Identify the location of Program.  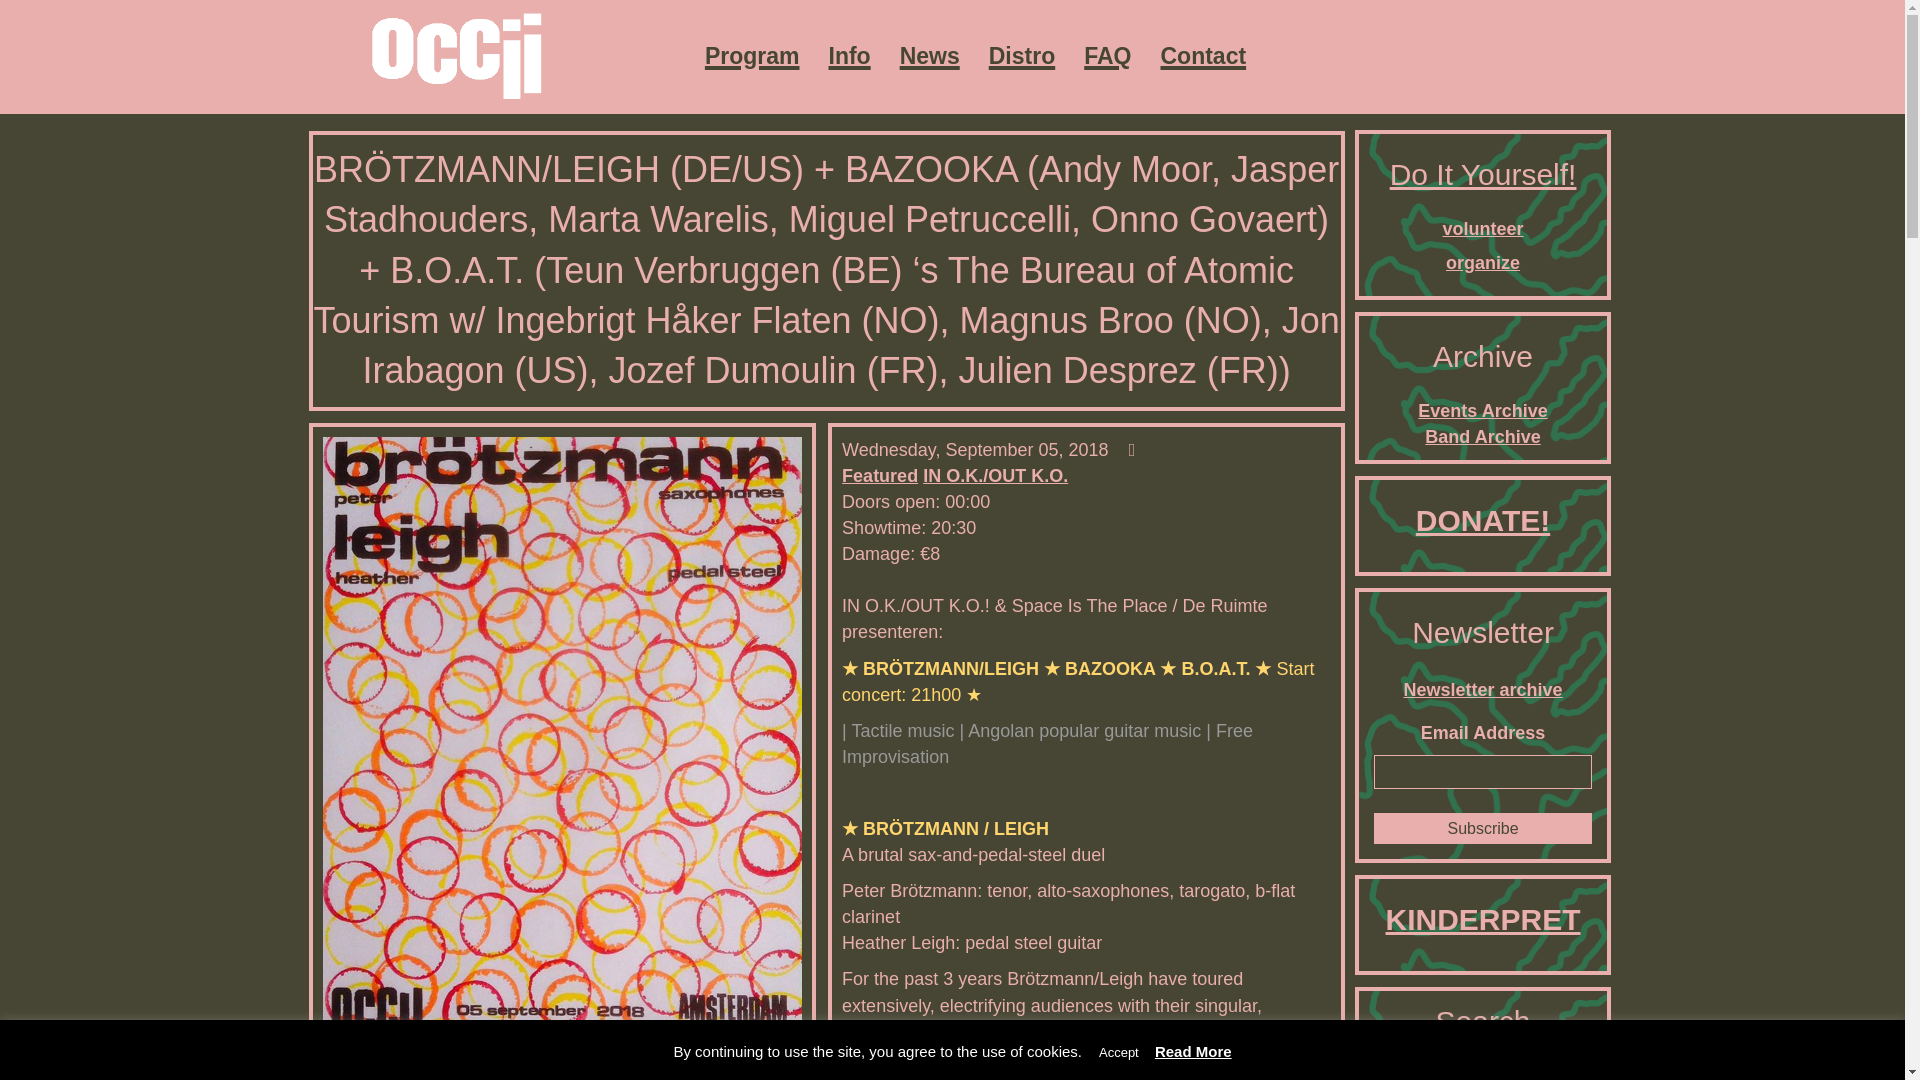
(752, 56).